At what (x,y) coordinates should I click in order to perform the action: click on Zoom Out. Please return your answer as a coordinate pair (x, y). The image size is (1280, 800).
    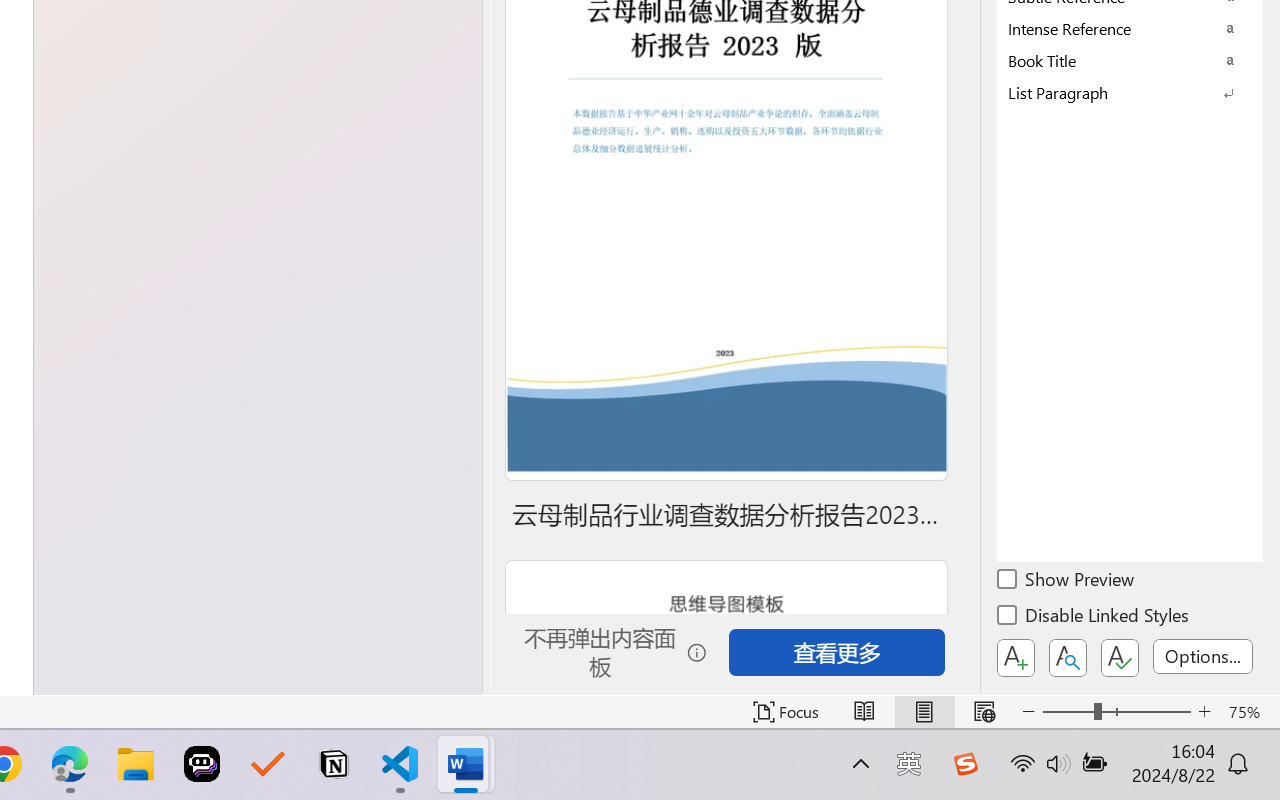
    Looking at the image, I should click on (1068, 712).